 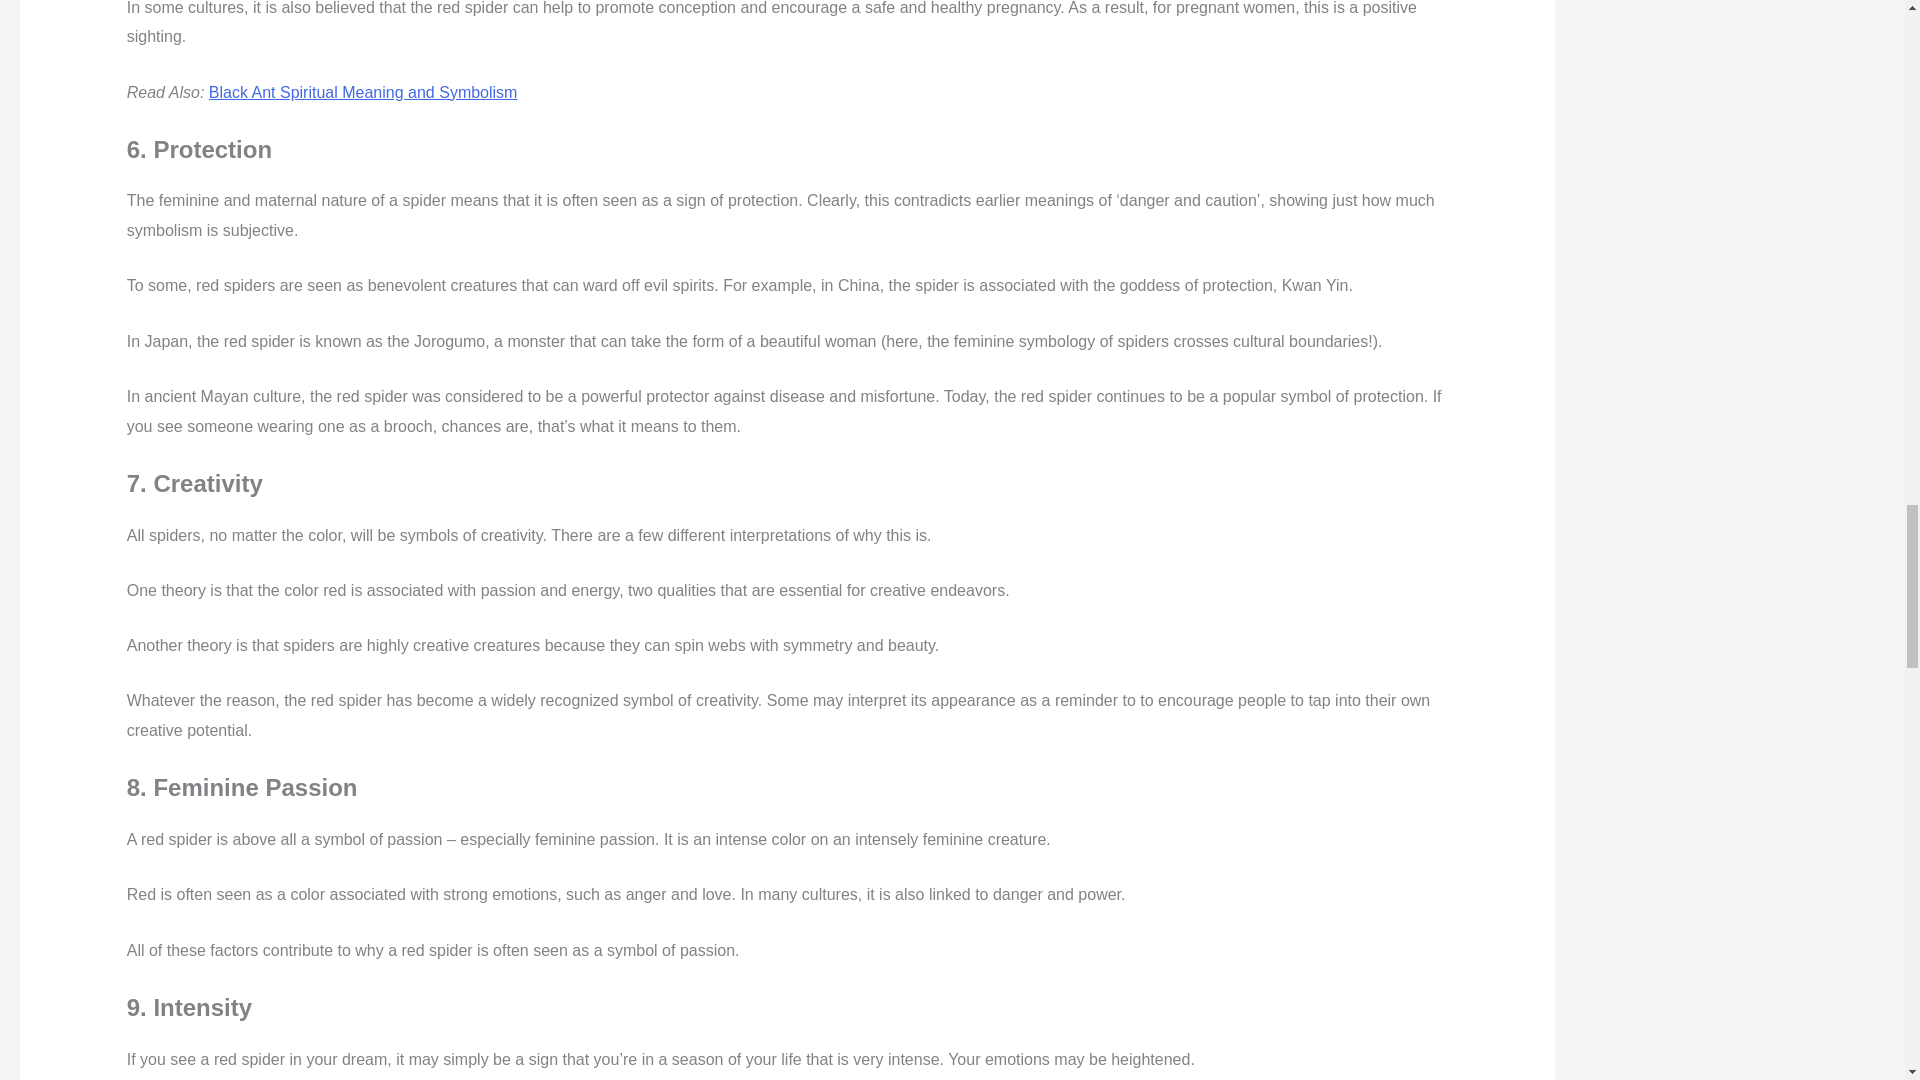 I want to click on Black Ant Spiritual Meaning and Symbolism, so click(x=364, y=92).